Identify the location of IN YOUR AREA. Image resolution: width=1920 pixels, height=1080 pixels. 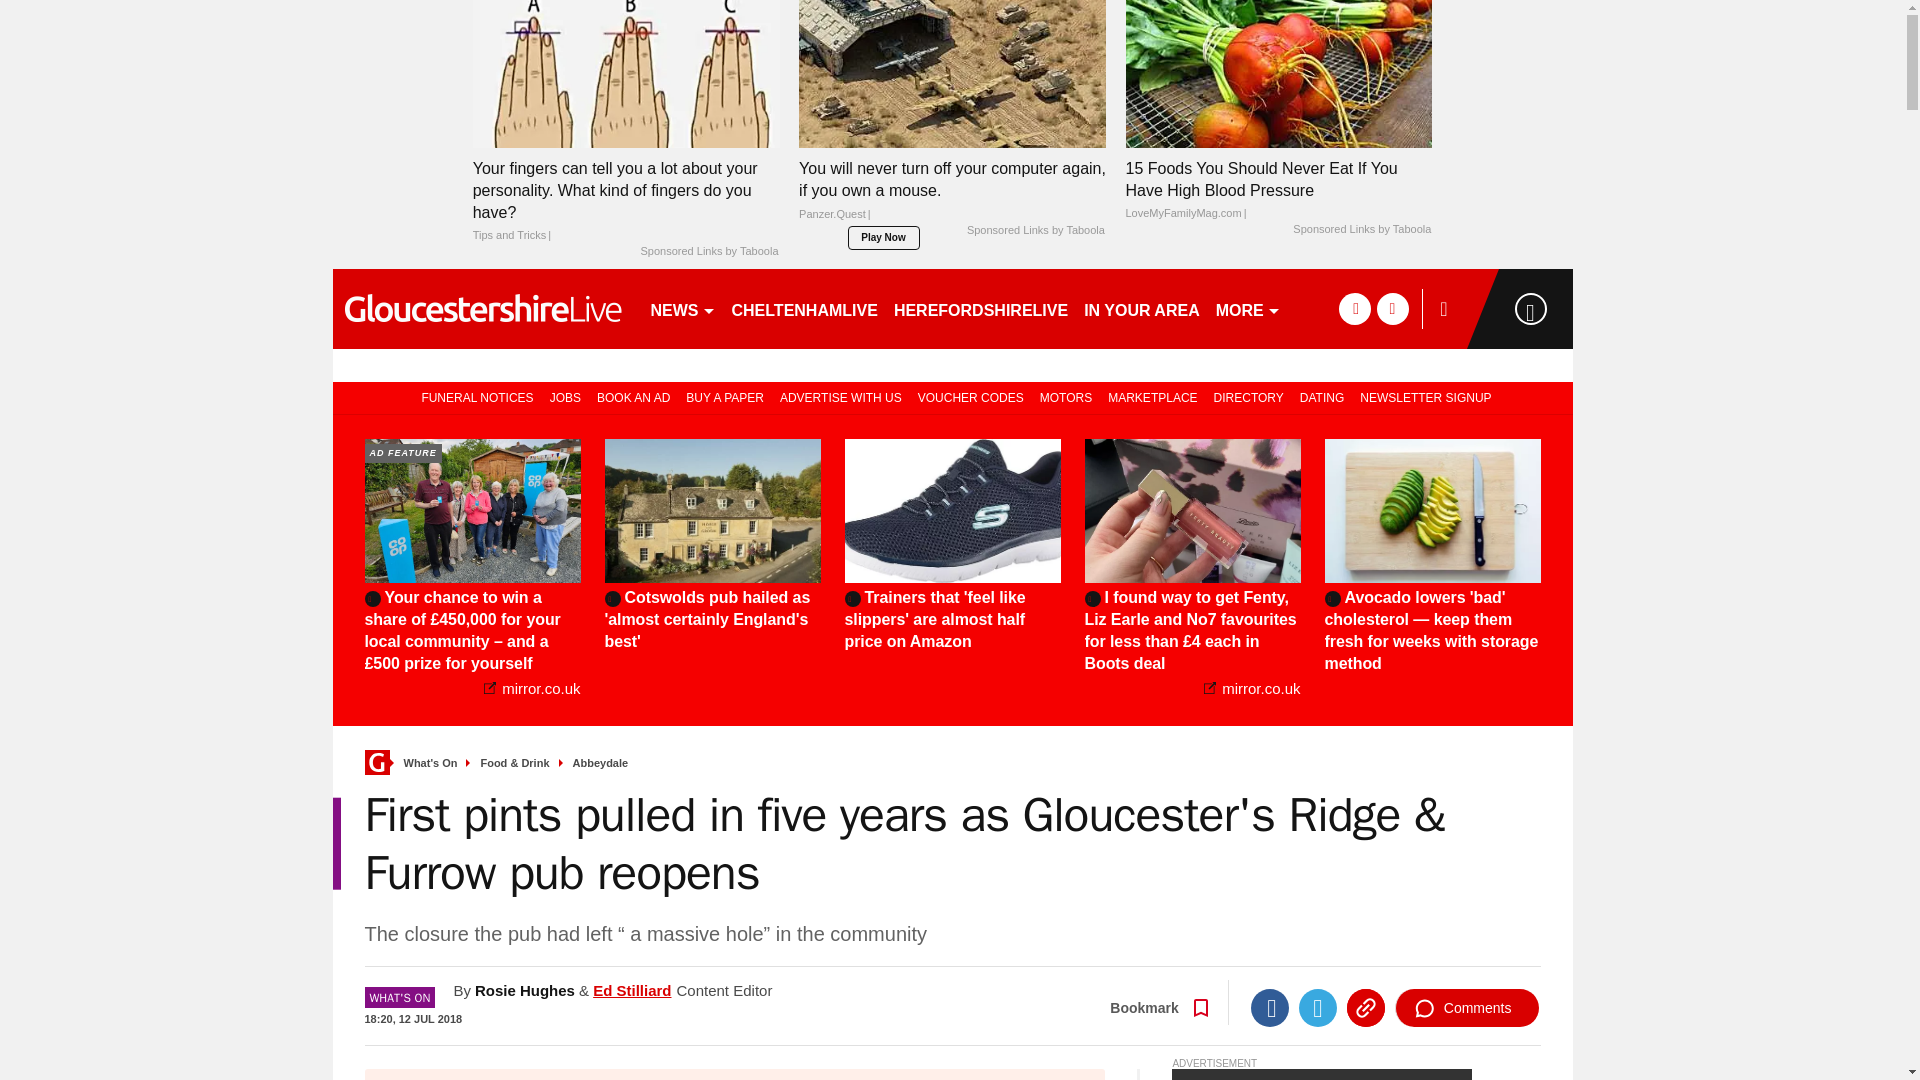
(1141, 308).